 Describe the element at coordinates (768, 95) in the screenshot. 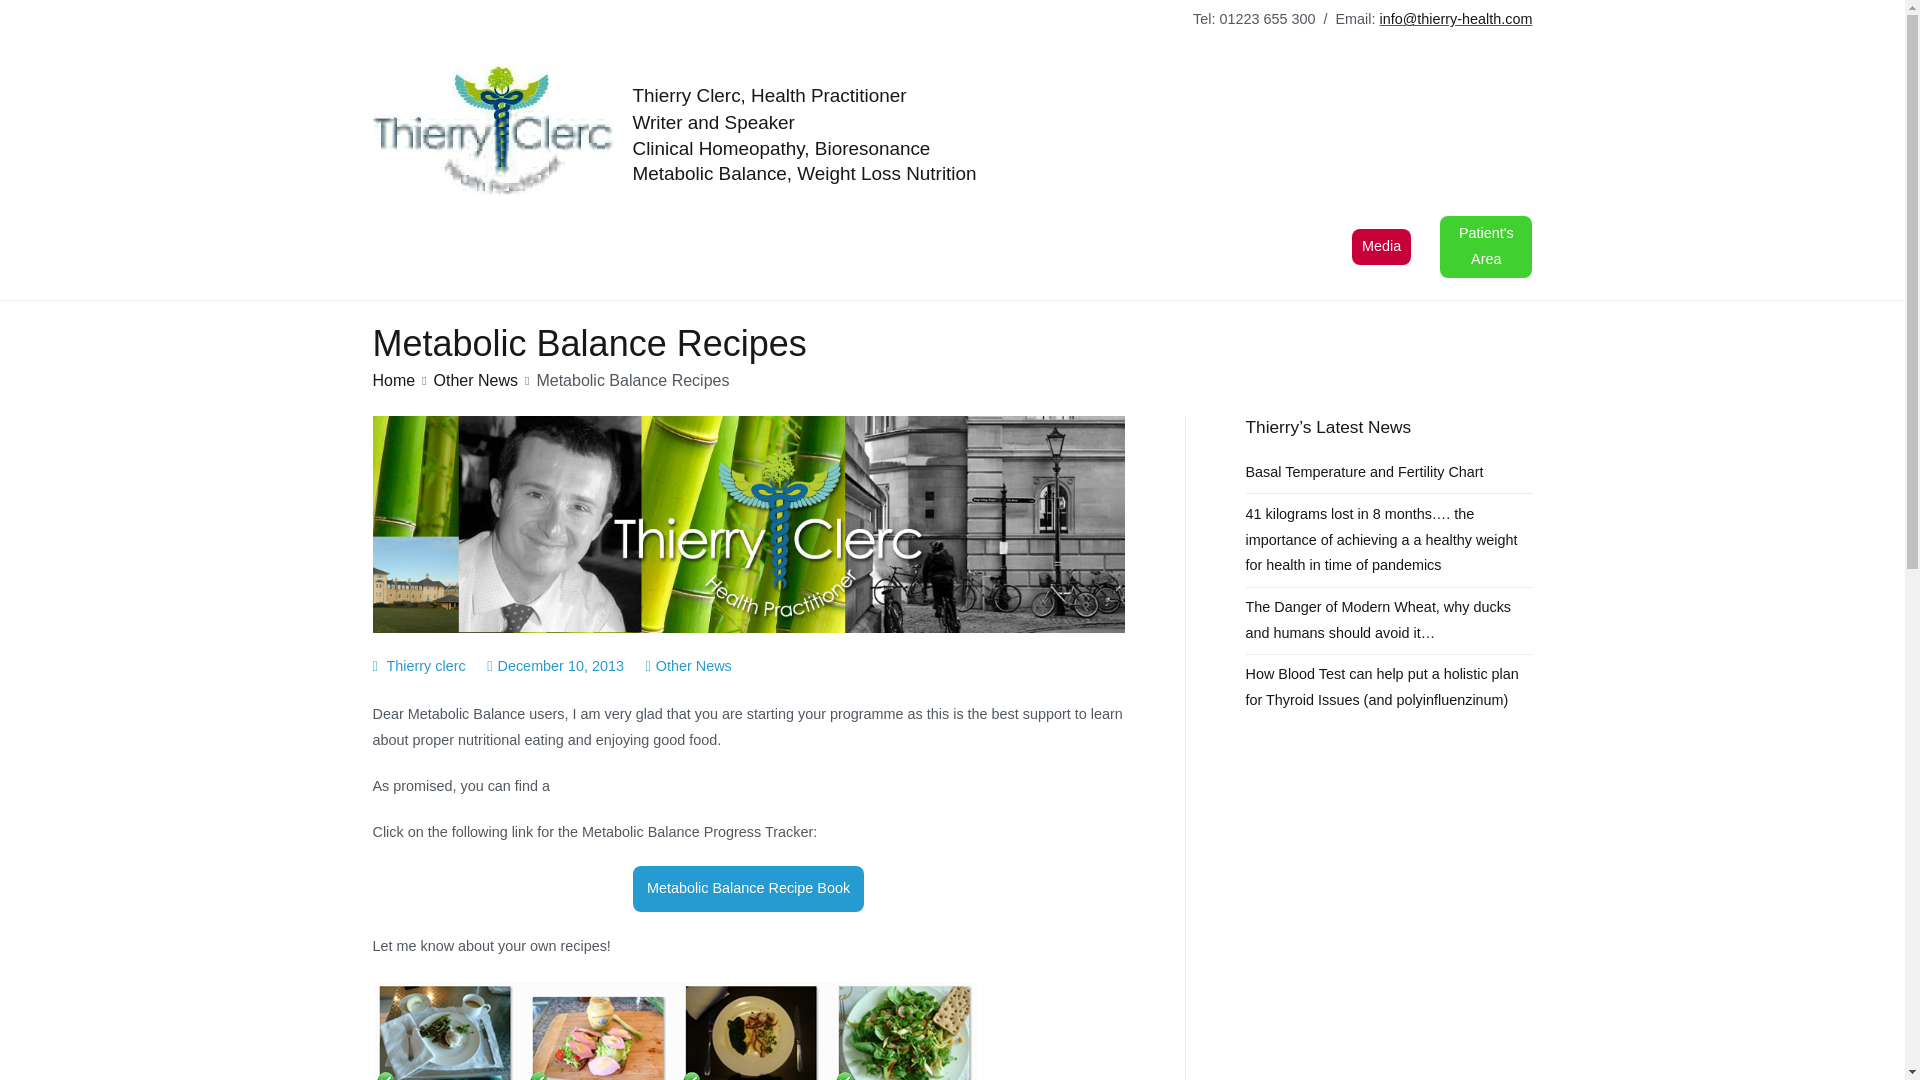

I see `Thierry Clerc, Health Practitioner` at that location.